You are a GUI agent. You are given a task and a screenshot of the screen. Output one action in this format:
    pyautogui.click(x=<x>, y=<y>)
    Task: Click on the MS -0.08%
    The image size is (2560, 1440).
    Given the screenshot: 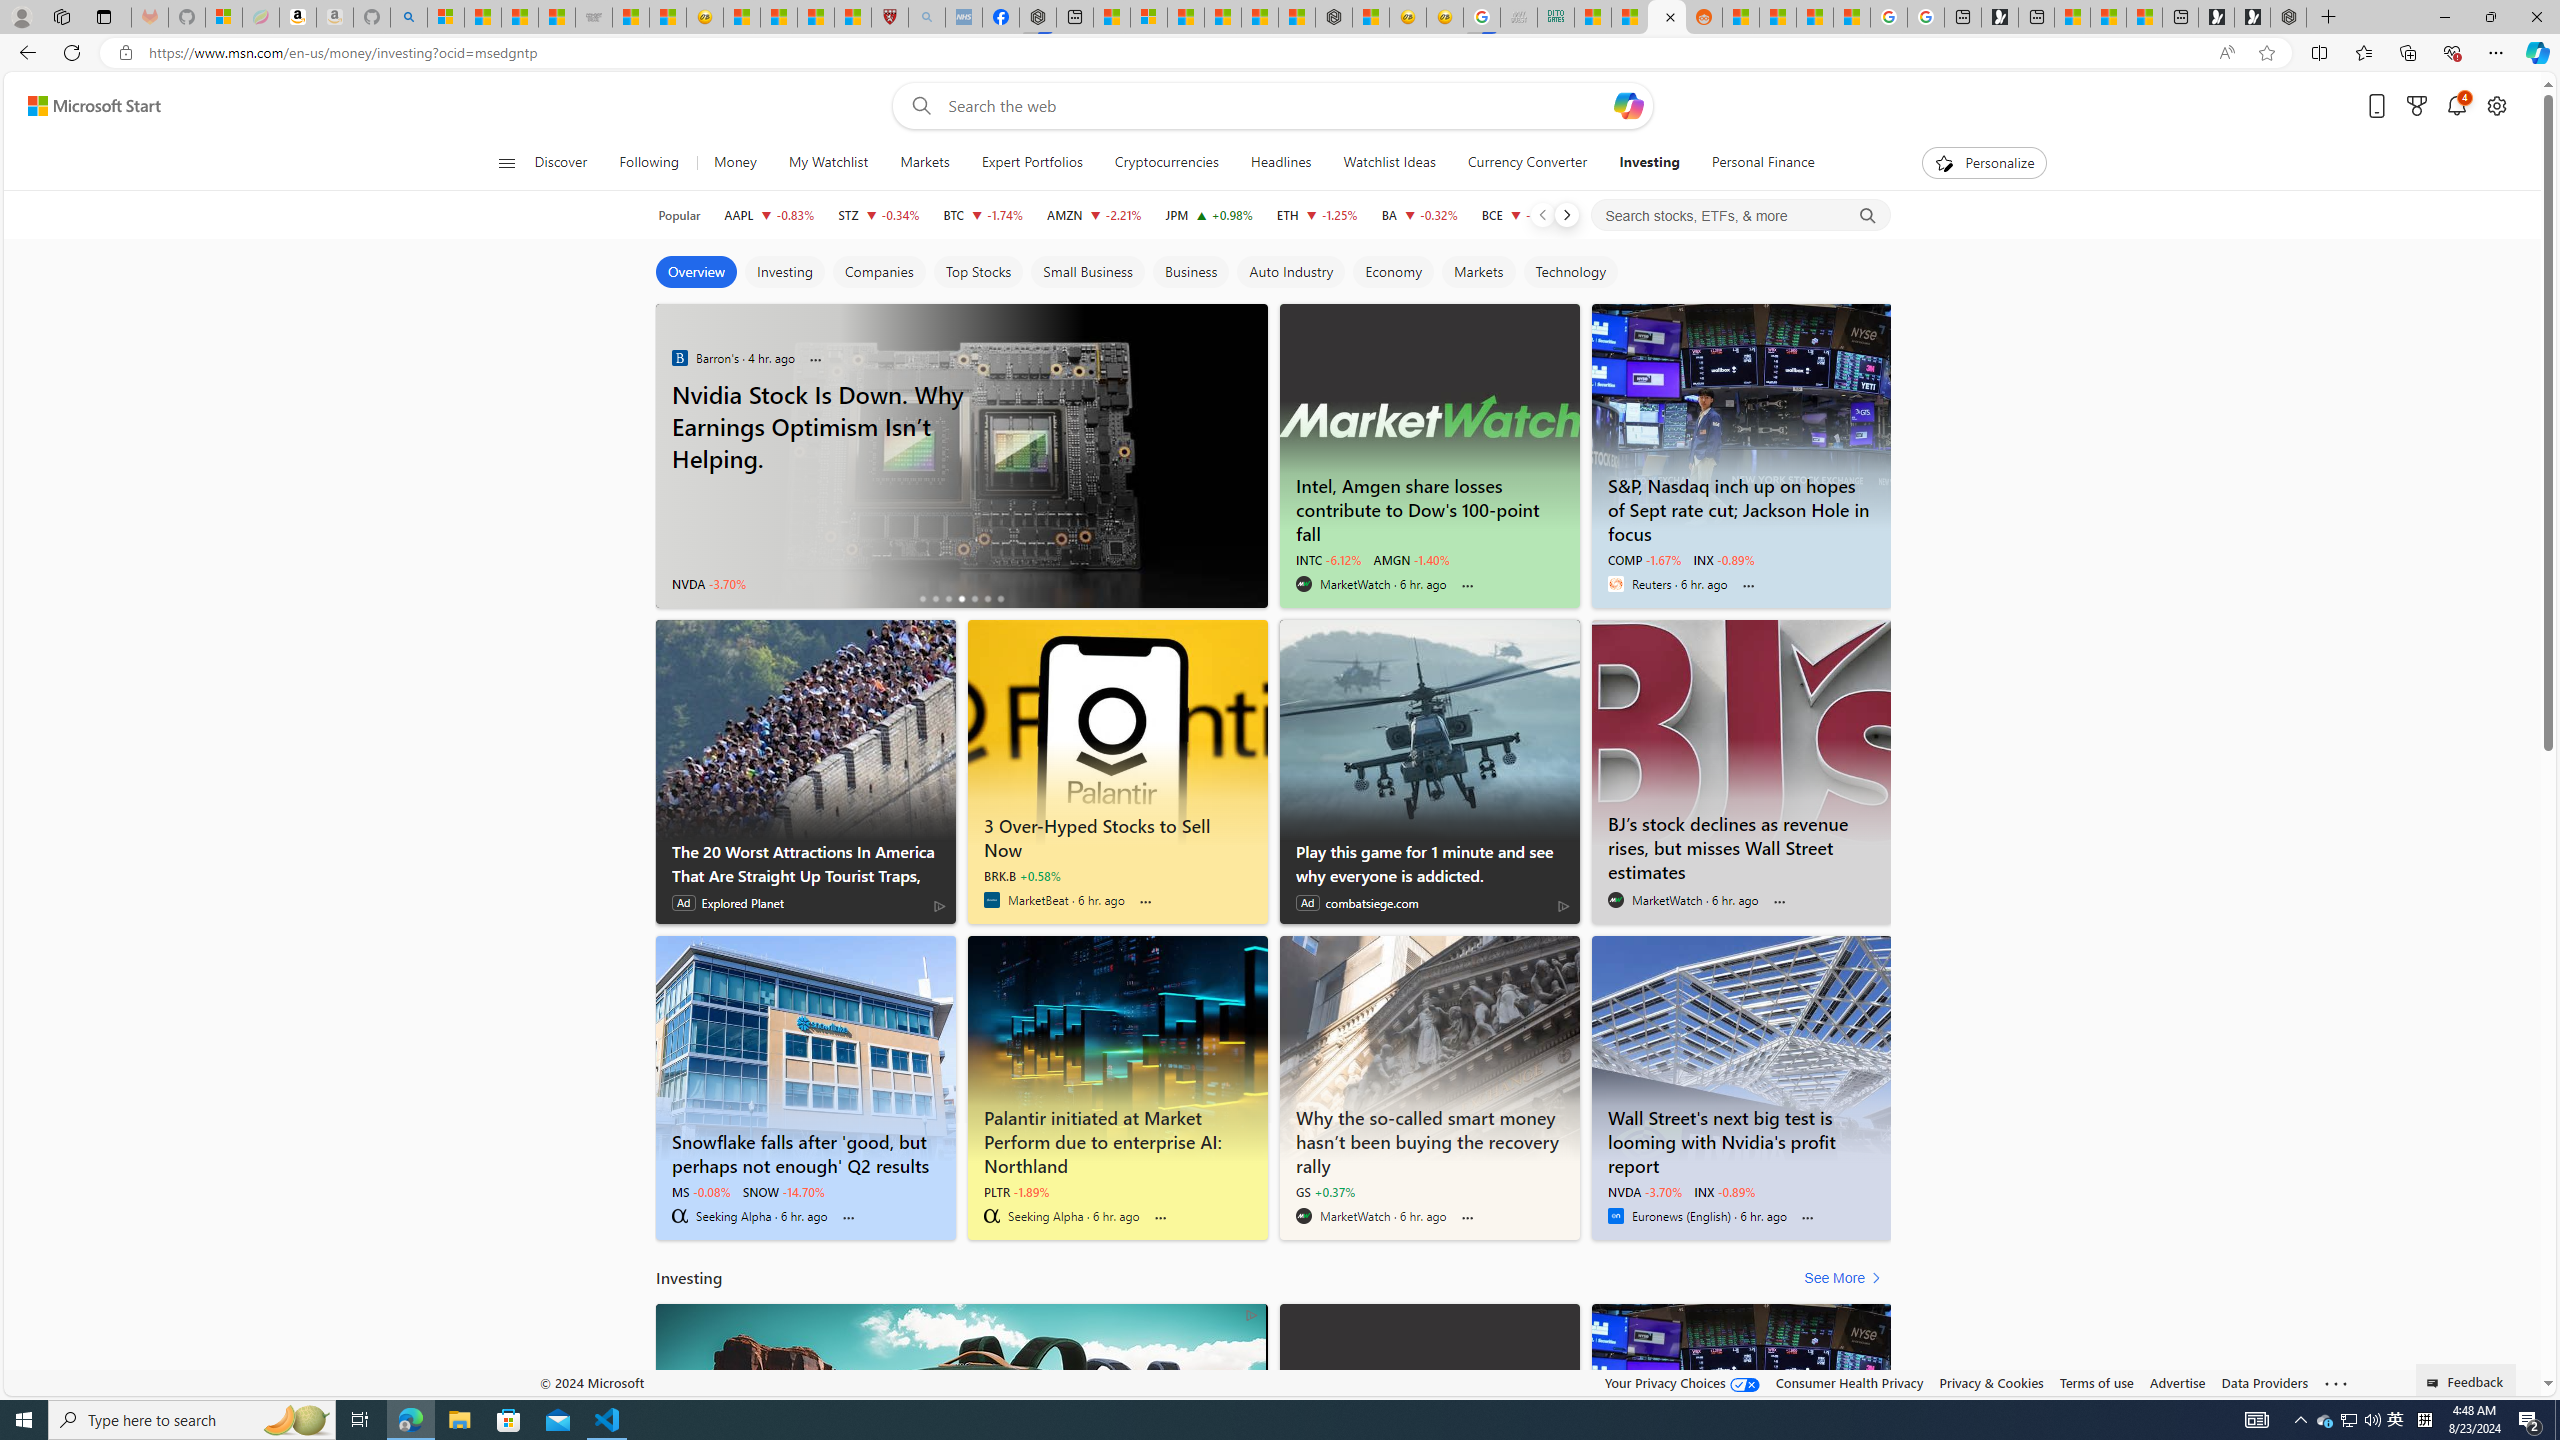 What is the action you would take?
    pyautogui.click(x=701, y=1191)
    